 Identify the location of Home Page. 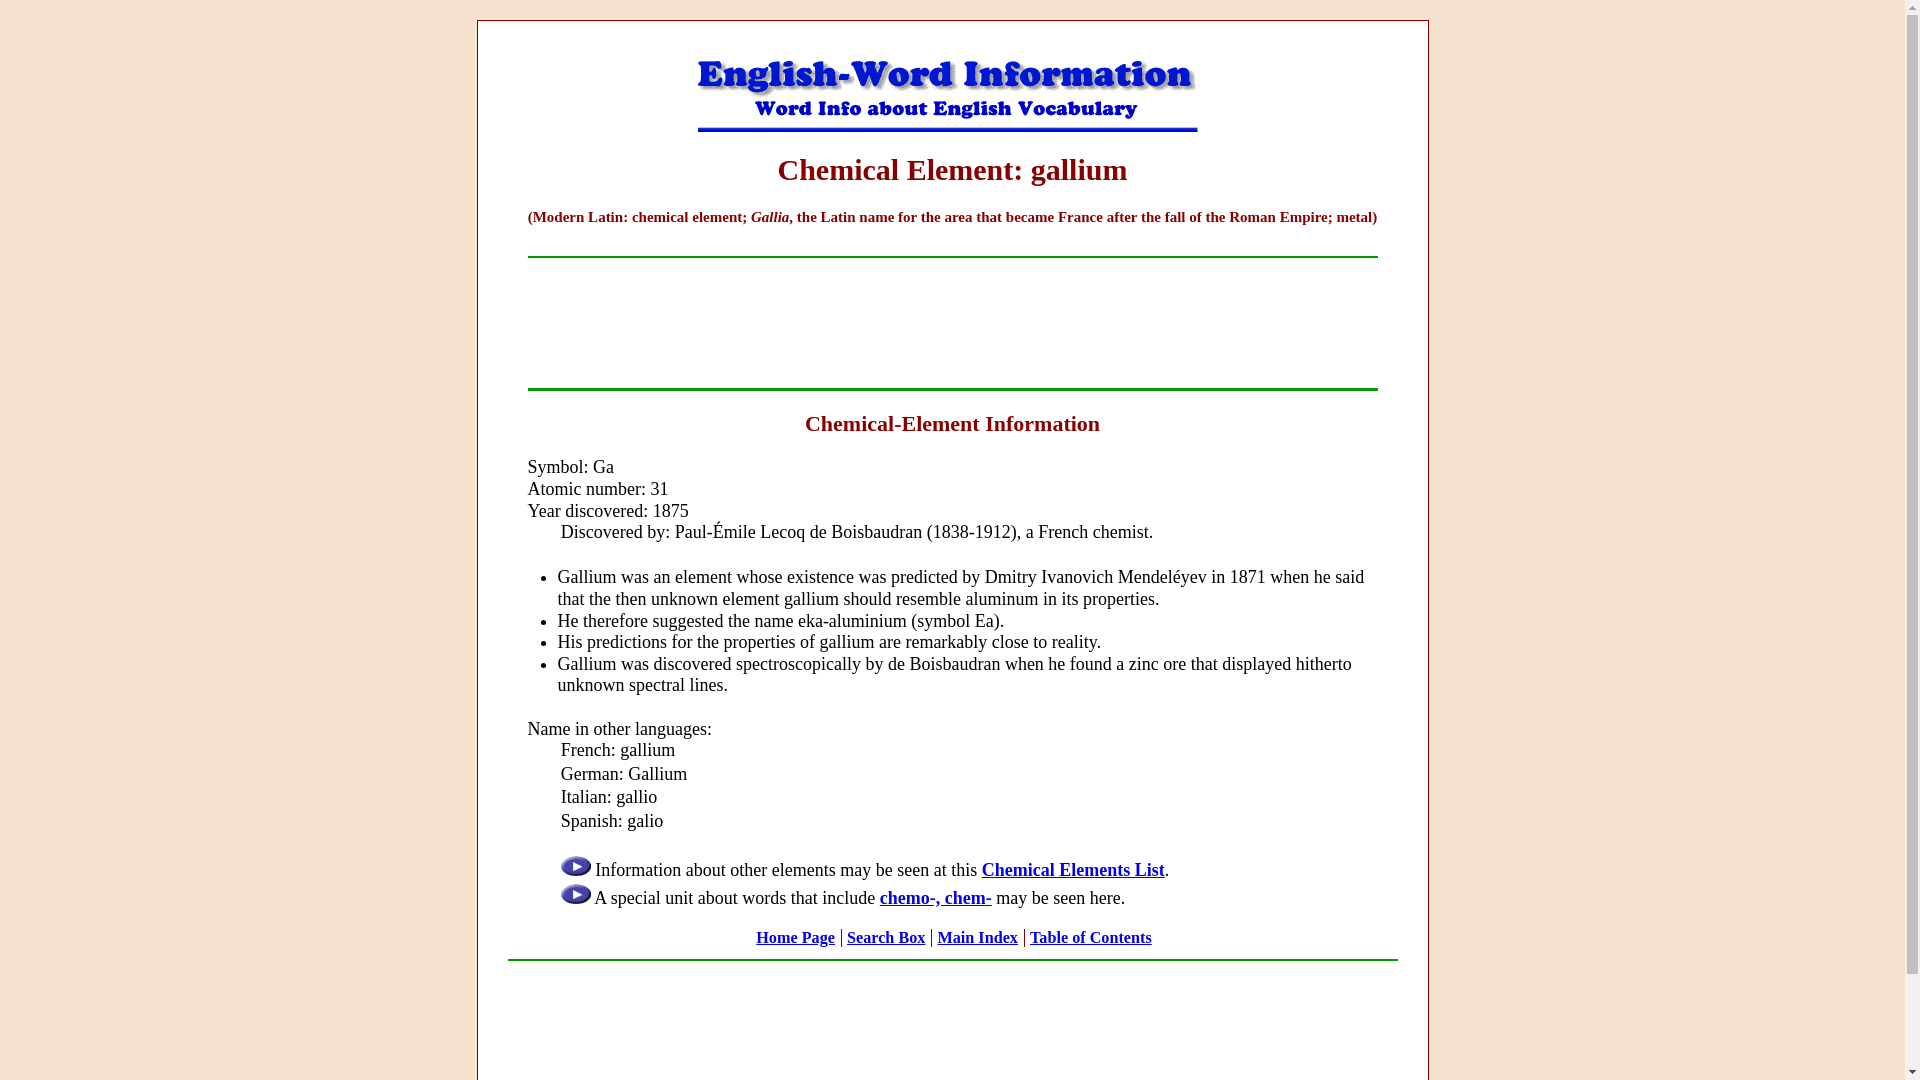
(796, 938).